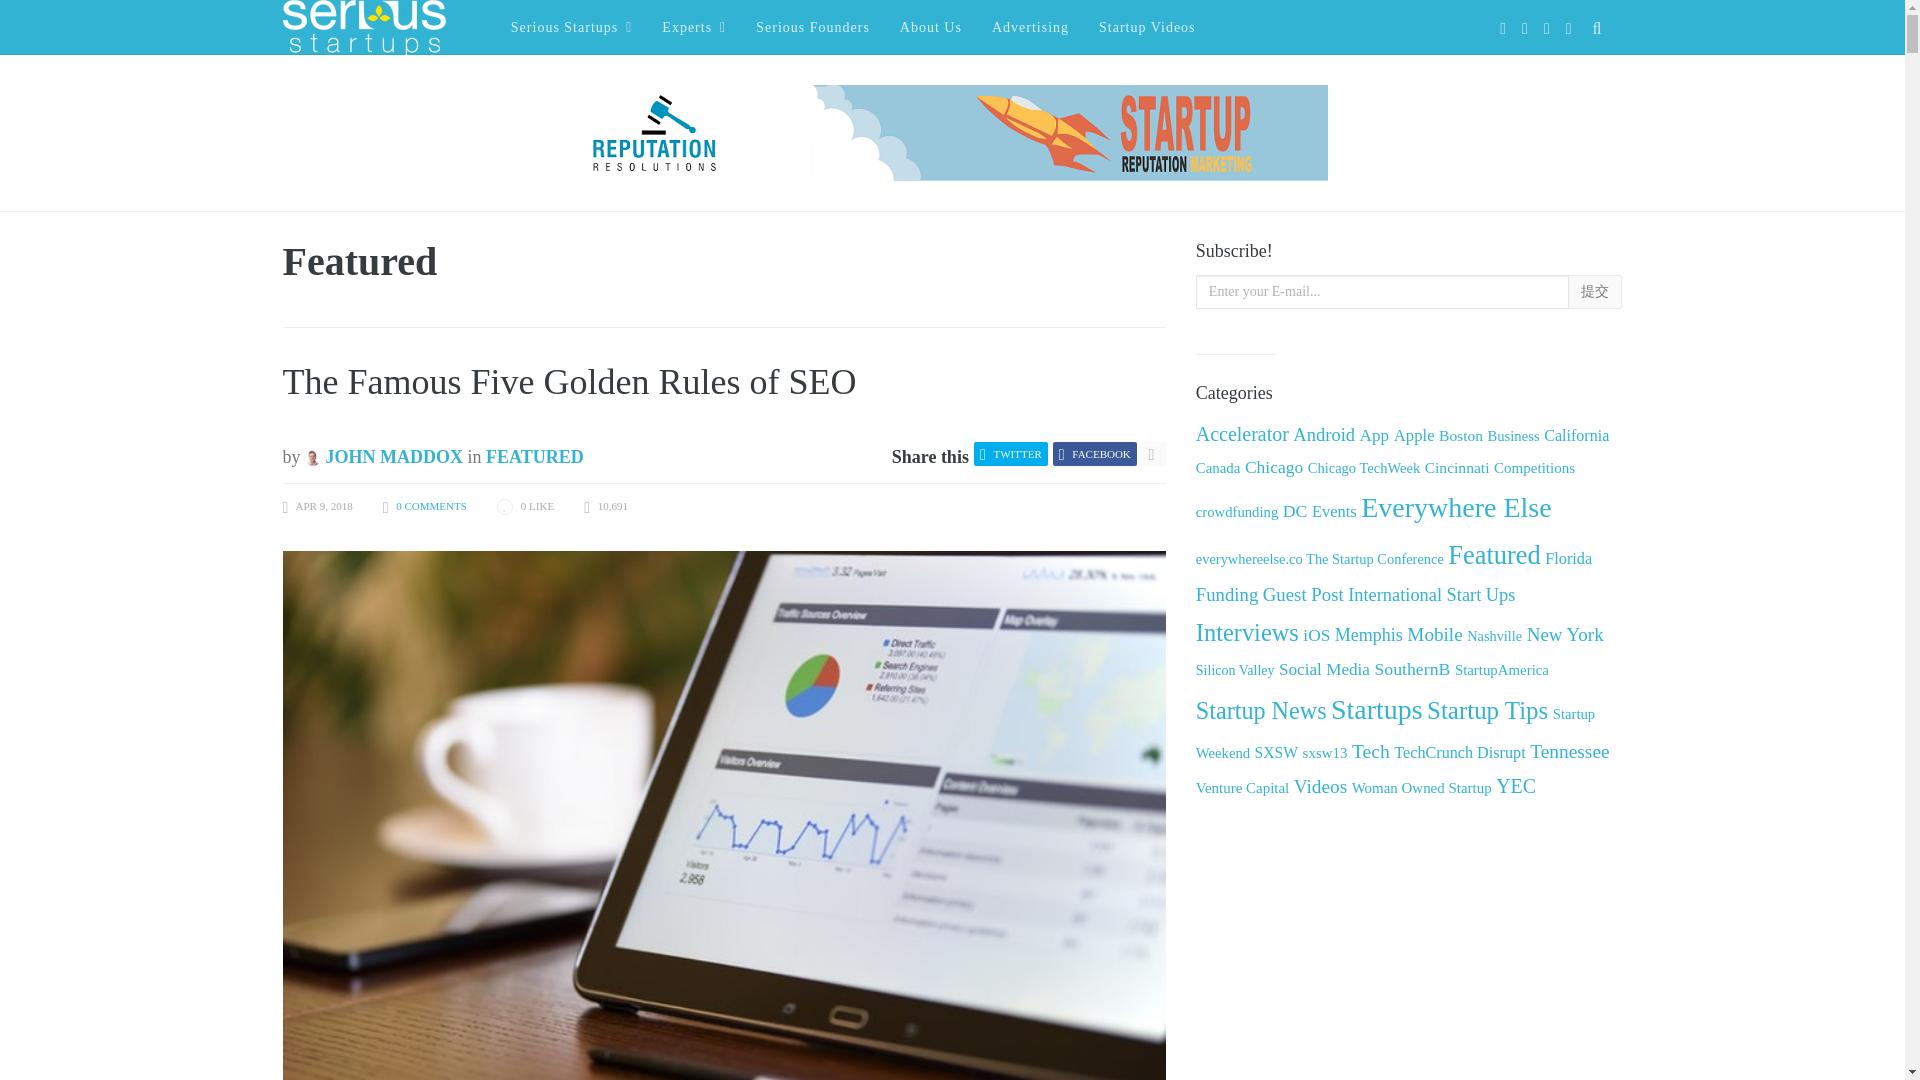  What do you see at coordinates (1147, 28) in the screenshot?
I see `Startup Videos` at bounding box center [1147, 28].